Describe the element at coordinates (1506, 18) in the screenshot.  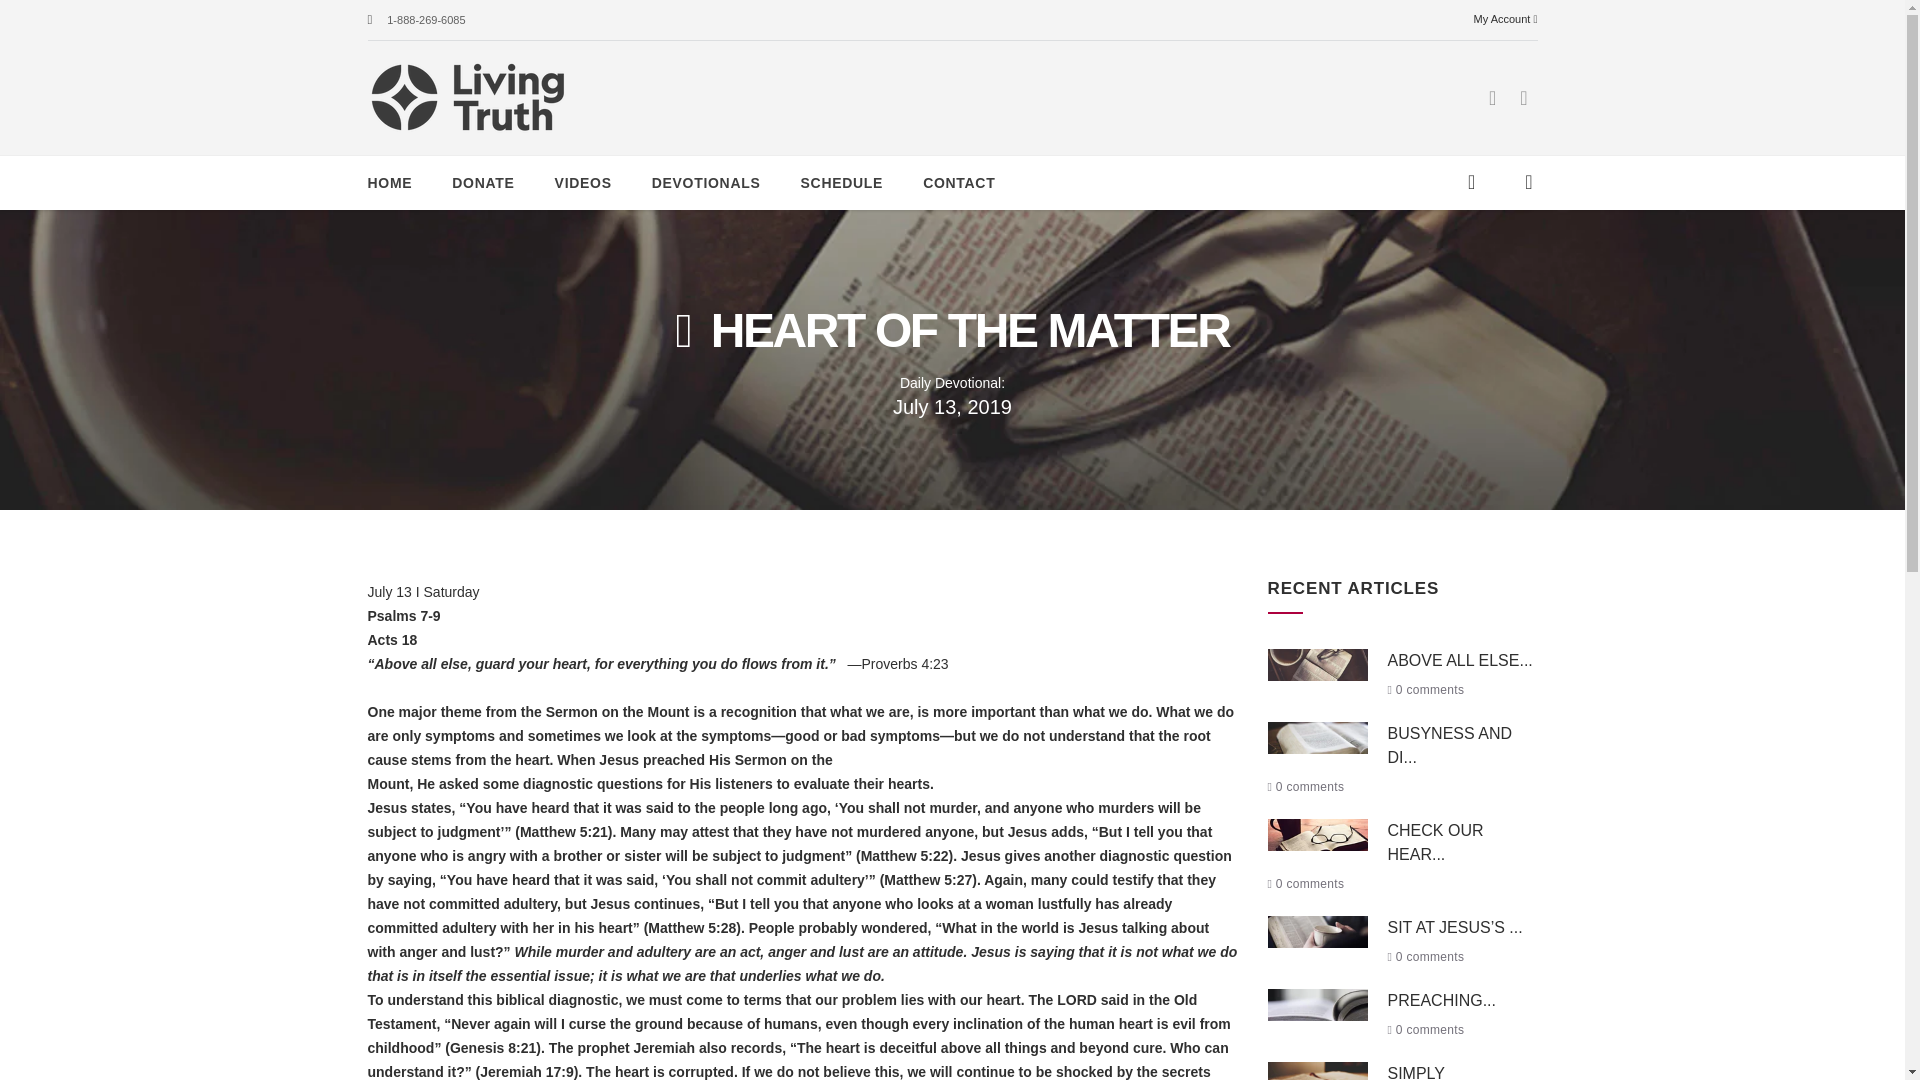
I see `My Account` at that location.